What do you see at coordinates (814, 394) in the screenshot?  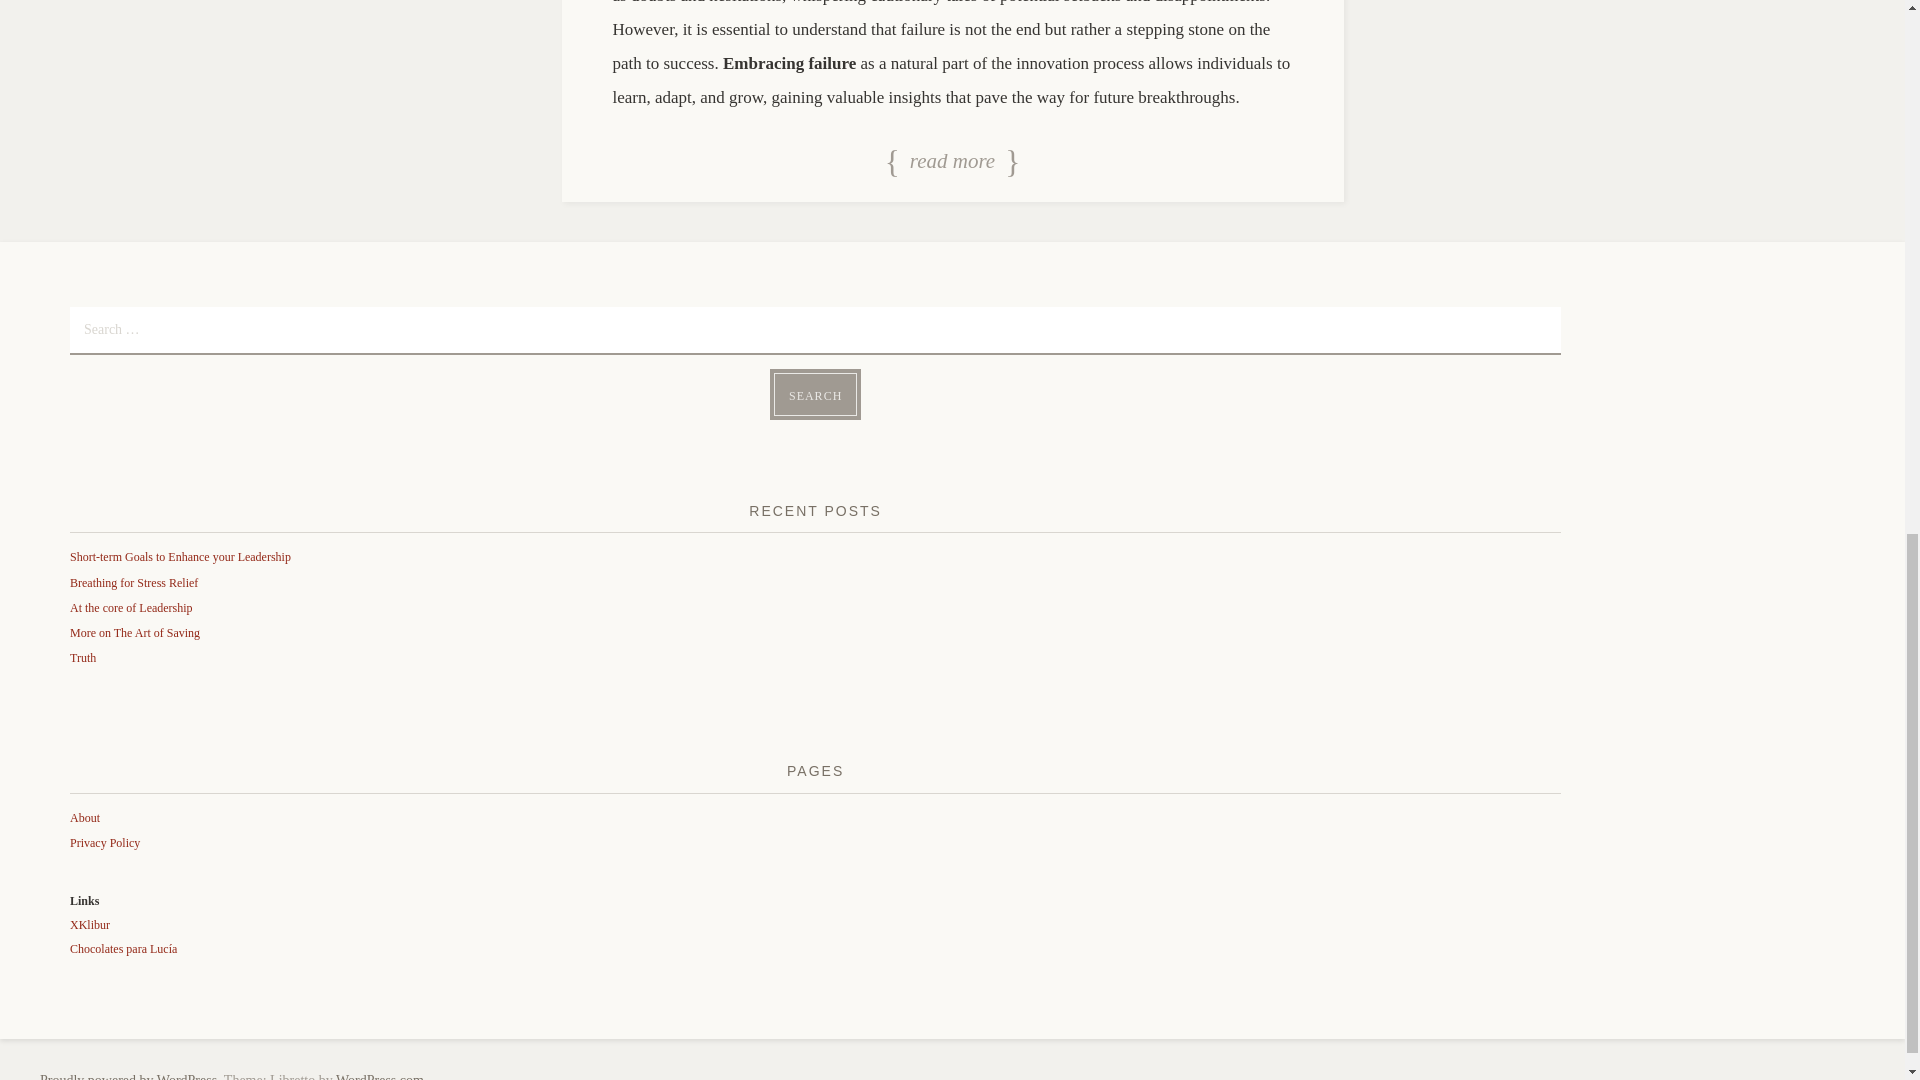 I see `Search` at bounding box center [814, 394].